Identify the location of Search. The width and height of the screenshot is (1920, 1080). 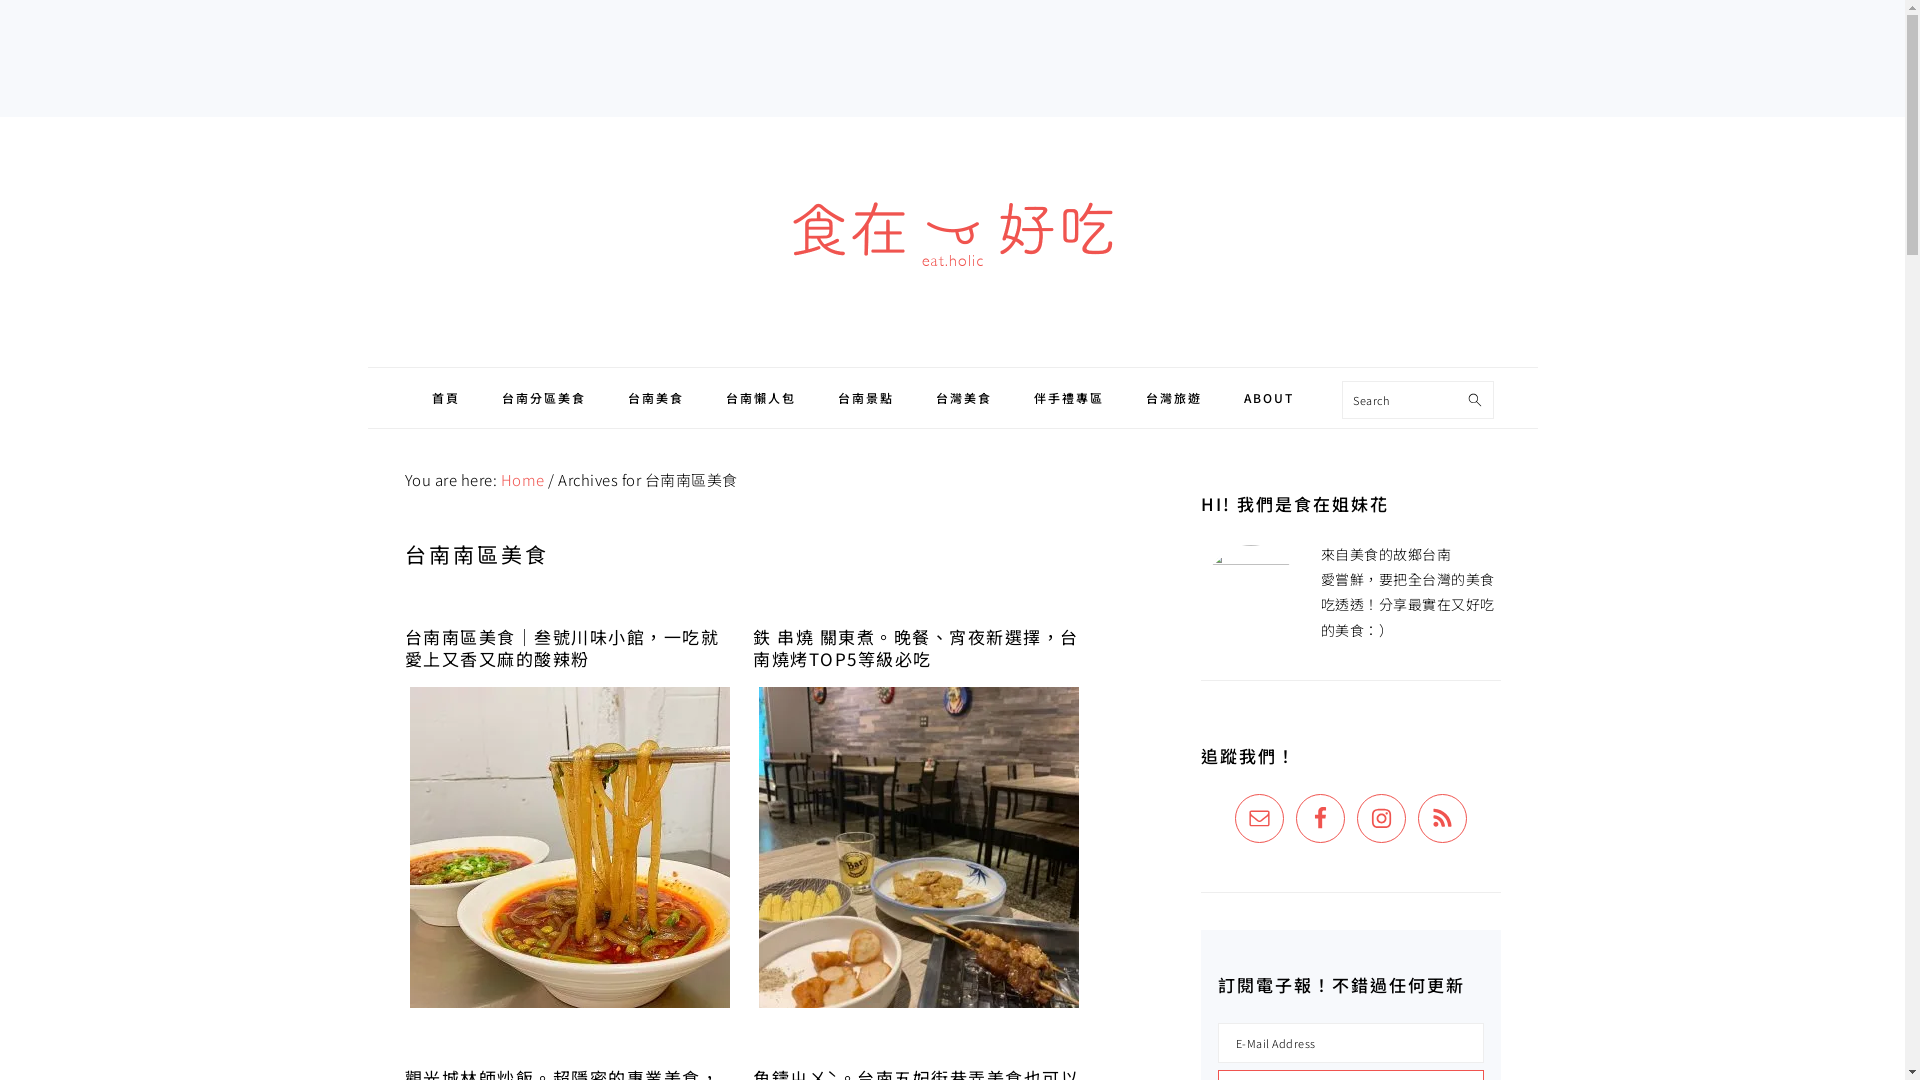
(1482, 392).